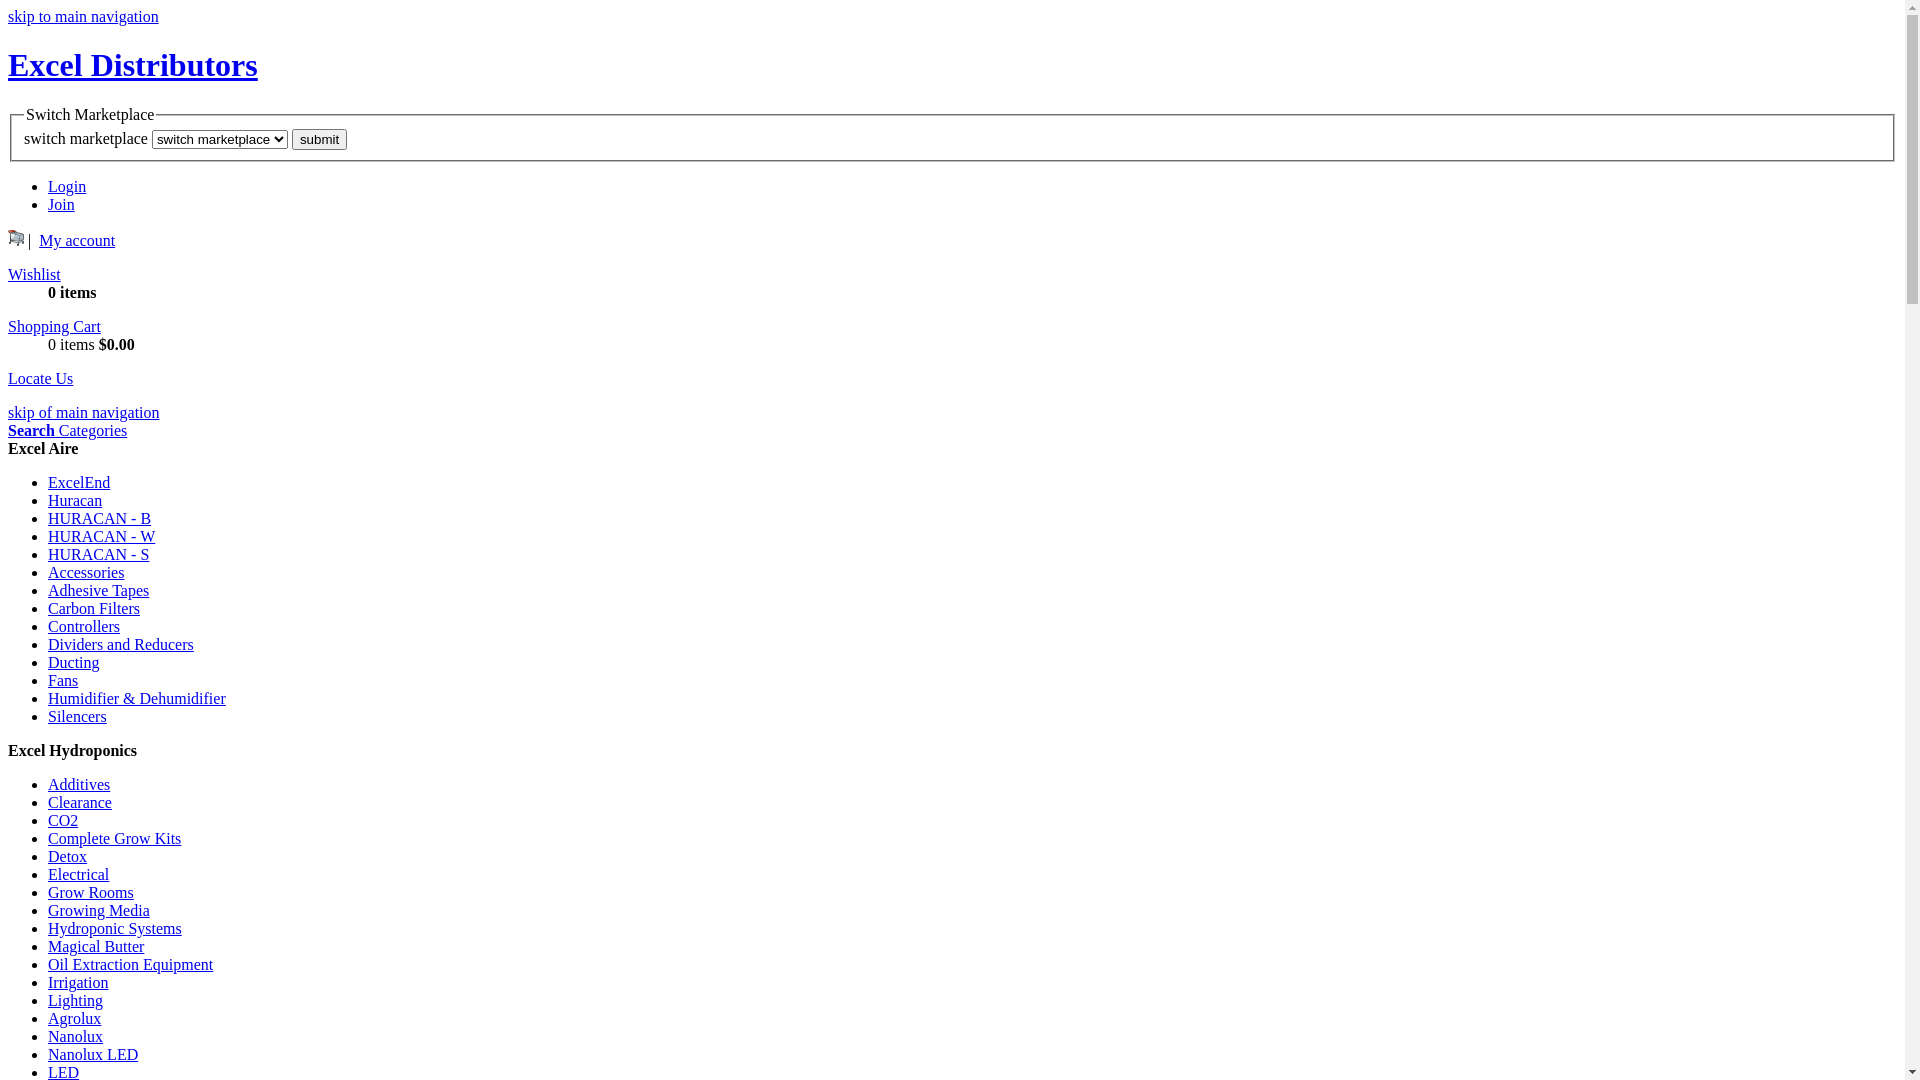 The height and width of the screenshot is (1080, 1920). What do you see at coordinates (100, 518) in the screenshot?
I see `HURACAN - B` at bounding box center [100, 518].